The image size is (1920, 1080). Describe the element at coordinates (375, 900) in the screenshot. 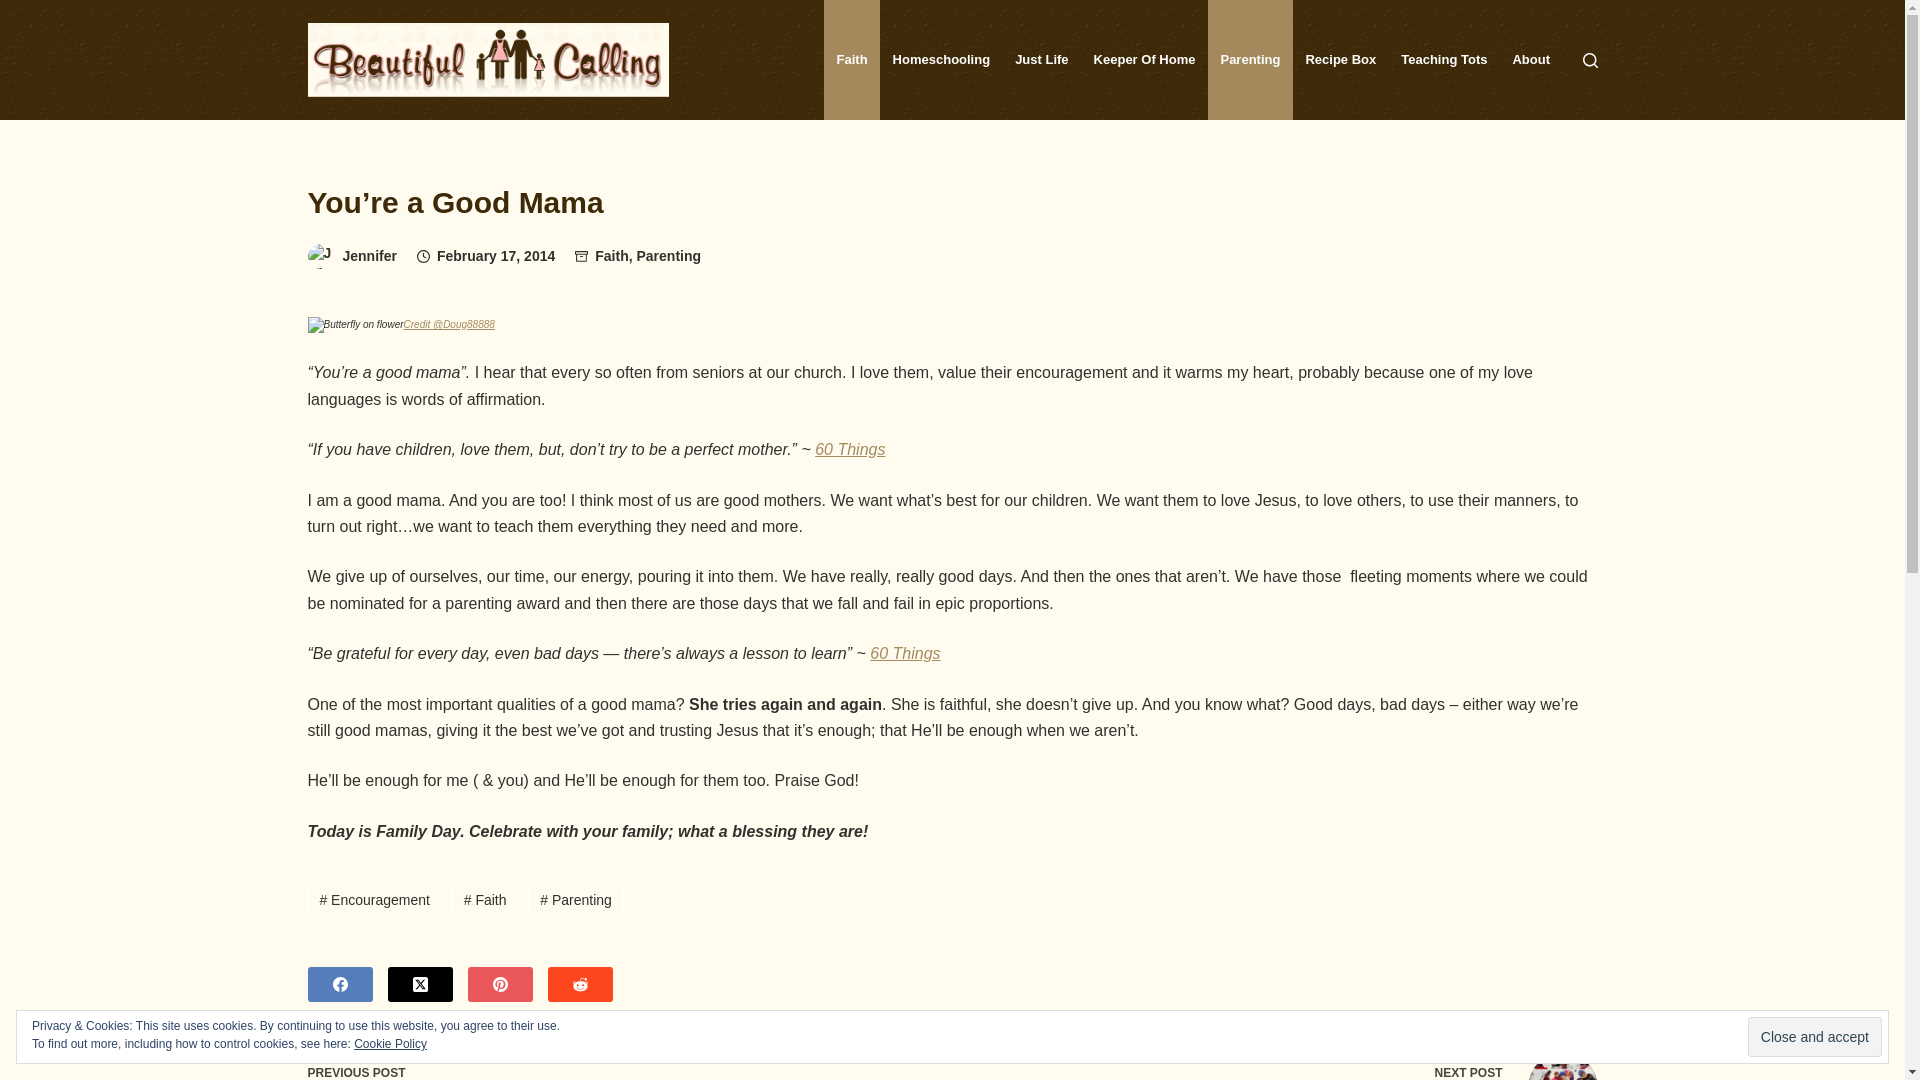

I see `# Encouragement` at that location.